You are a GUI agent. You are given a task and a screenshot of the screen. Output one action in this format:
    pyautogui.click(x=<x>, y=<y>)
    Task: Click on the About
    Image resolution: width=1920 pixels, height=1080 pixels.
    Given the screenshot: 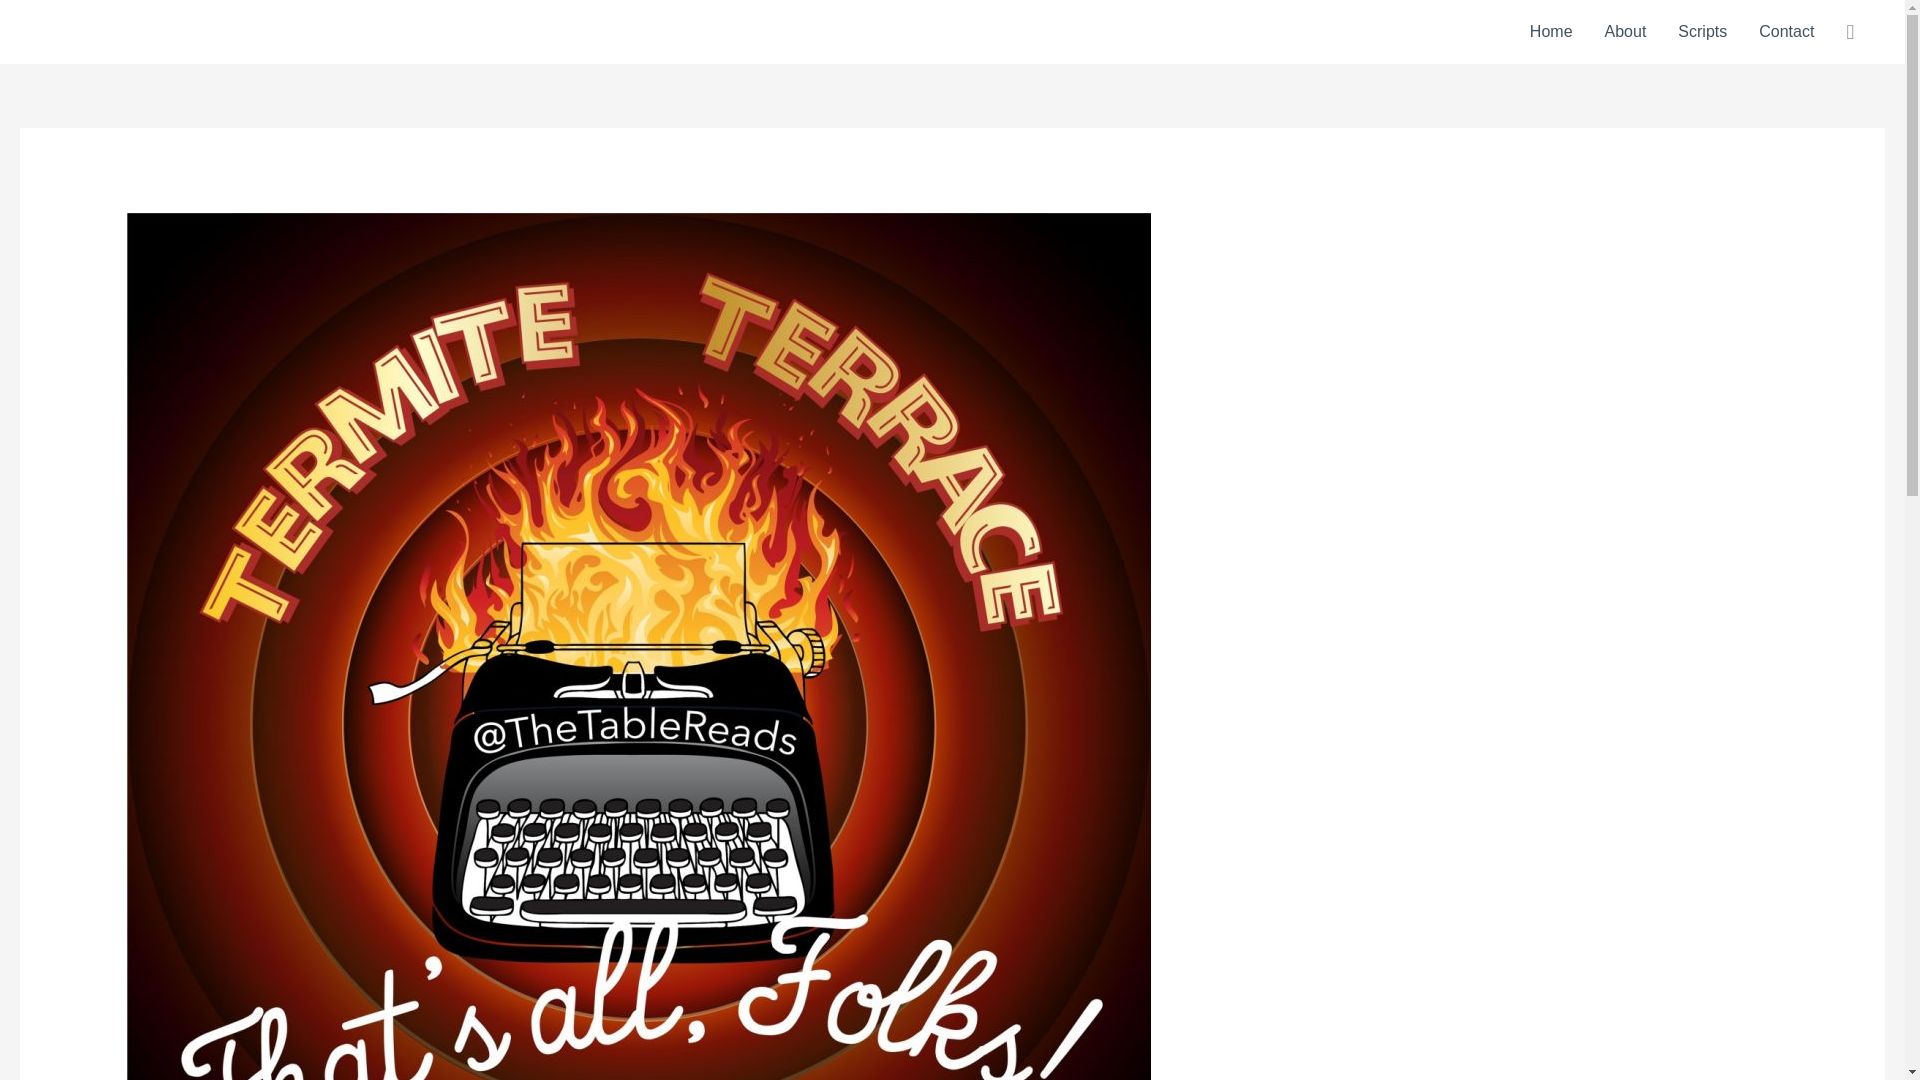 What is the action you would take?
    pyautogui.click(x=1626, y=32)
    